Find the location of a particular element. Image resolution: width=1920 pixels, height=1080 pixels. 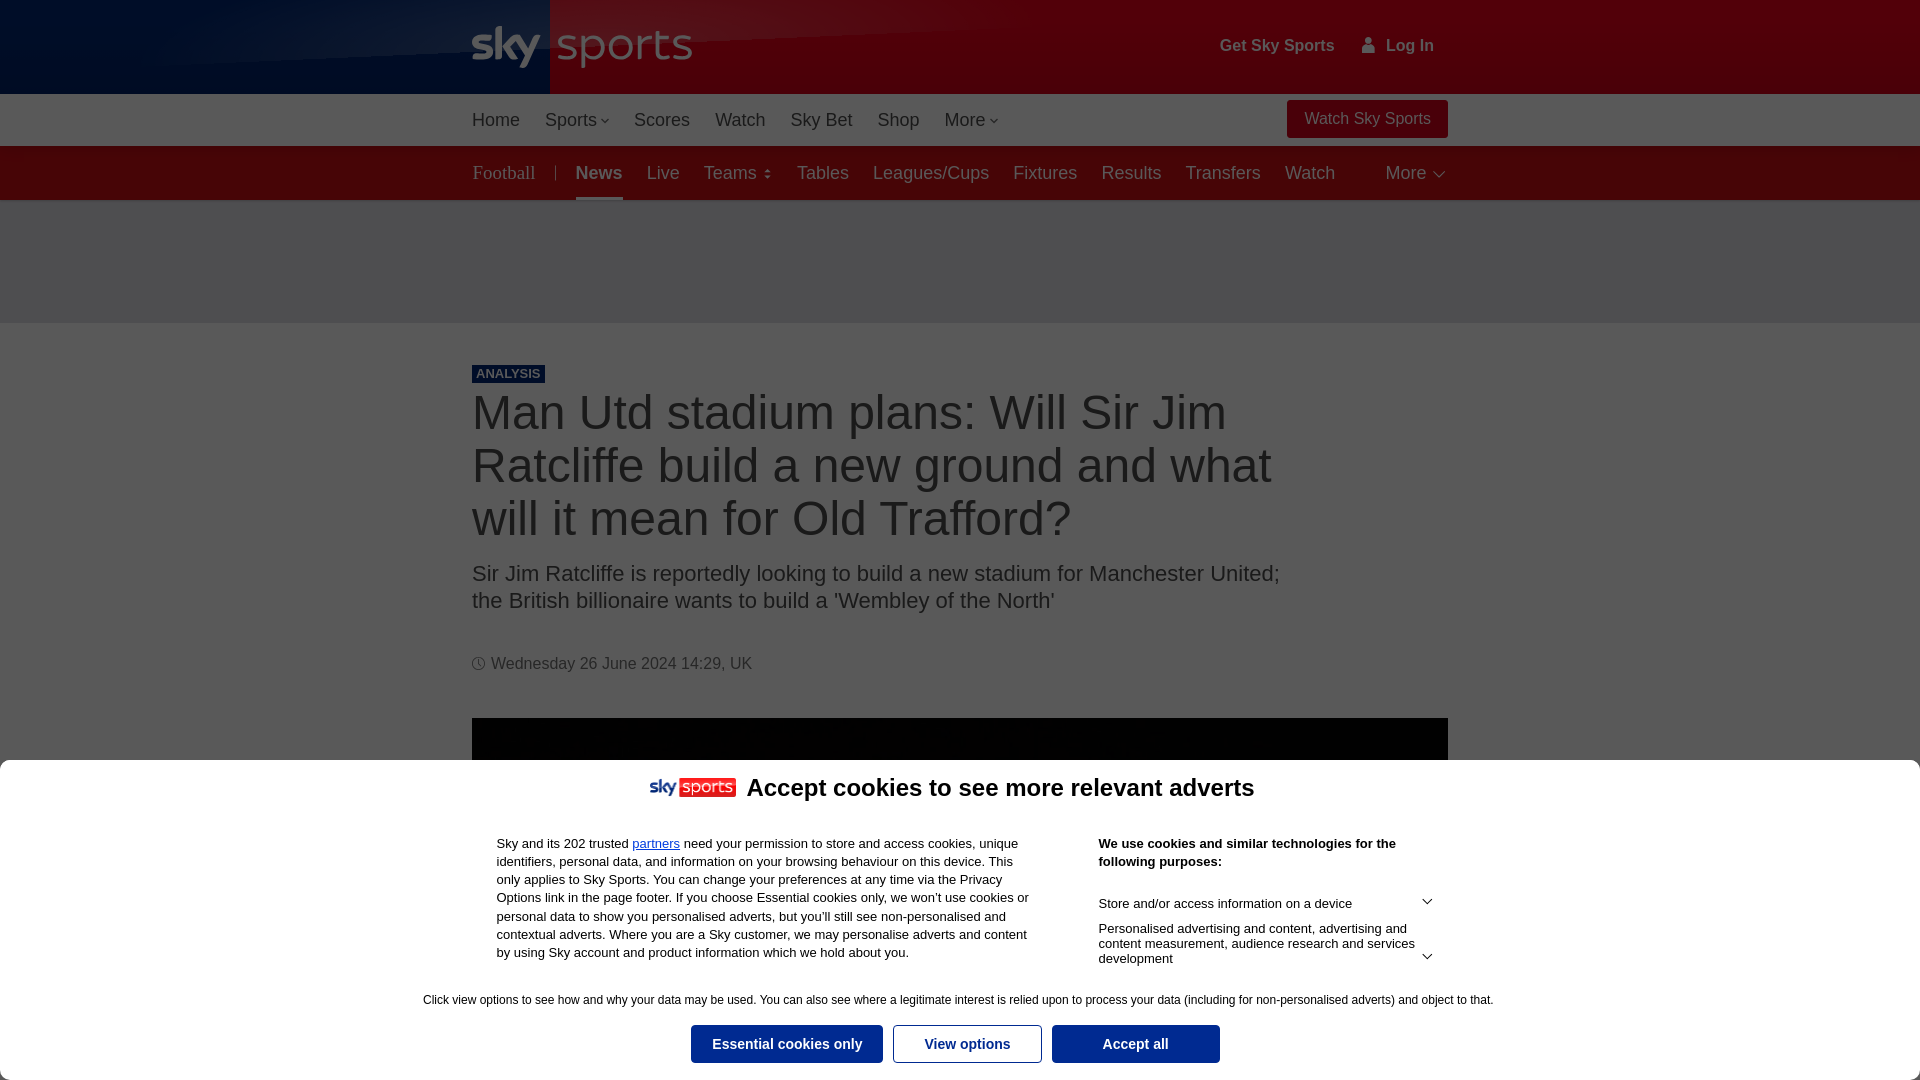

Sky Bet is located at coordinates (820, 120).